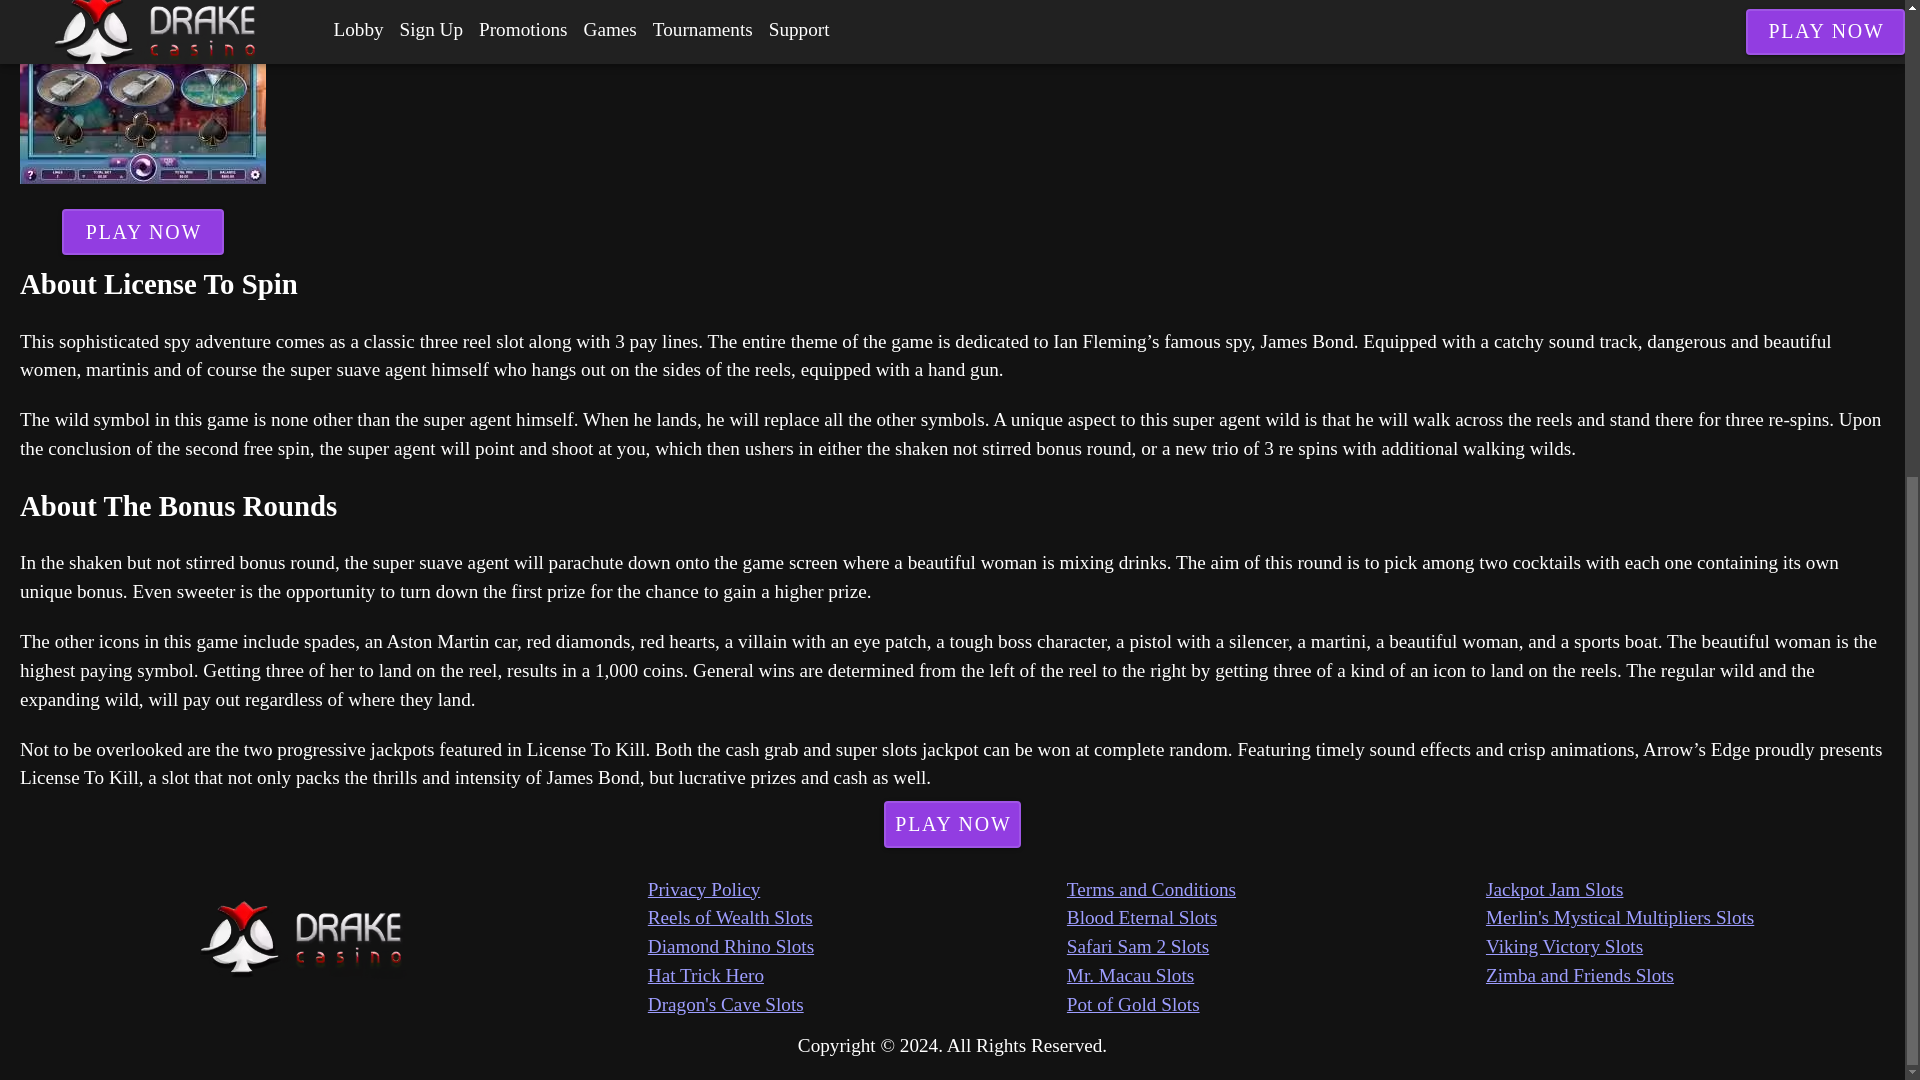 This screenshot has width=1920, height=1080. Describe the element at coordinates (858, 918) in the screenshot. I see `Reels of Wealth Slots` at that location.